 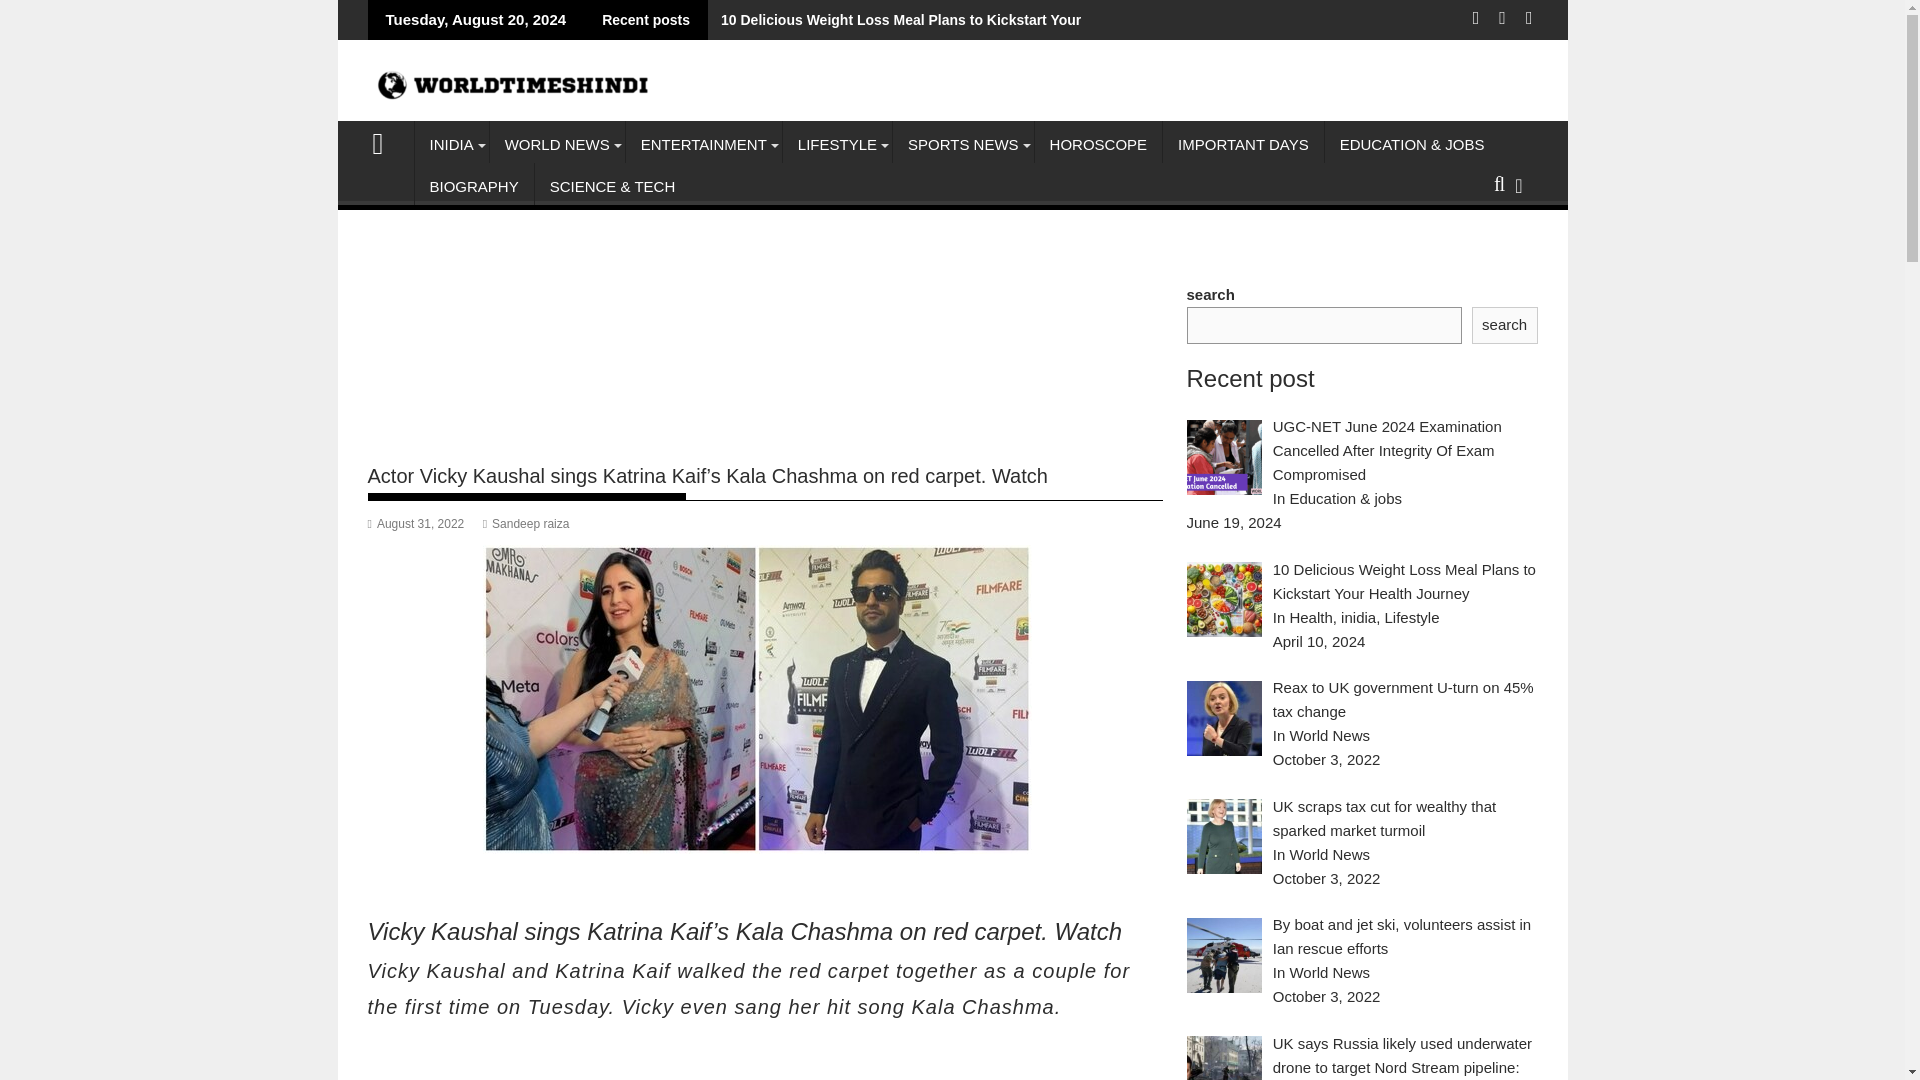 I want to click on WORLD NEWS, so click(x=557, y=144).